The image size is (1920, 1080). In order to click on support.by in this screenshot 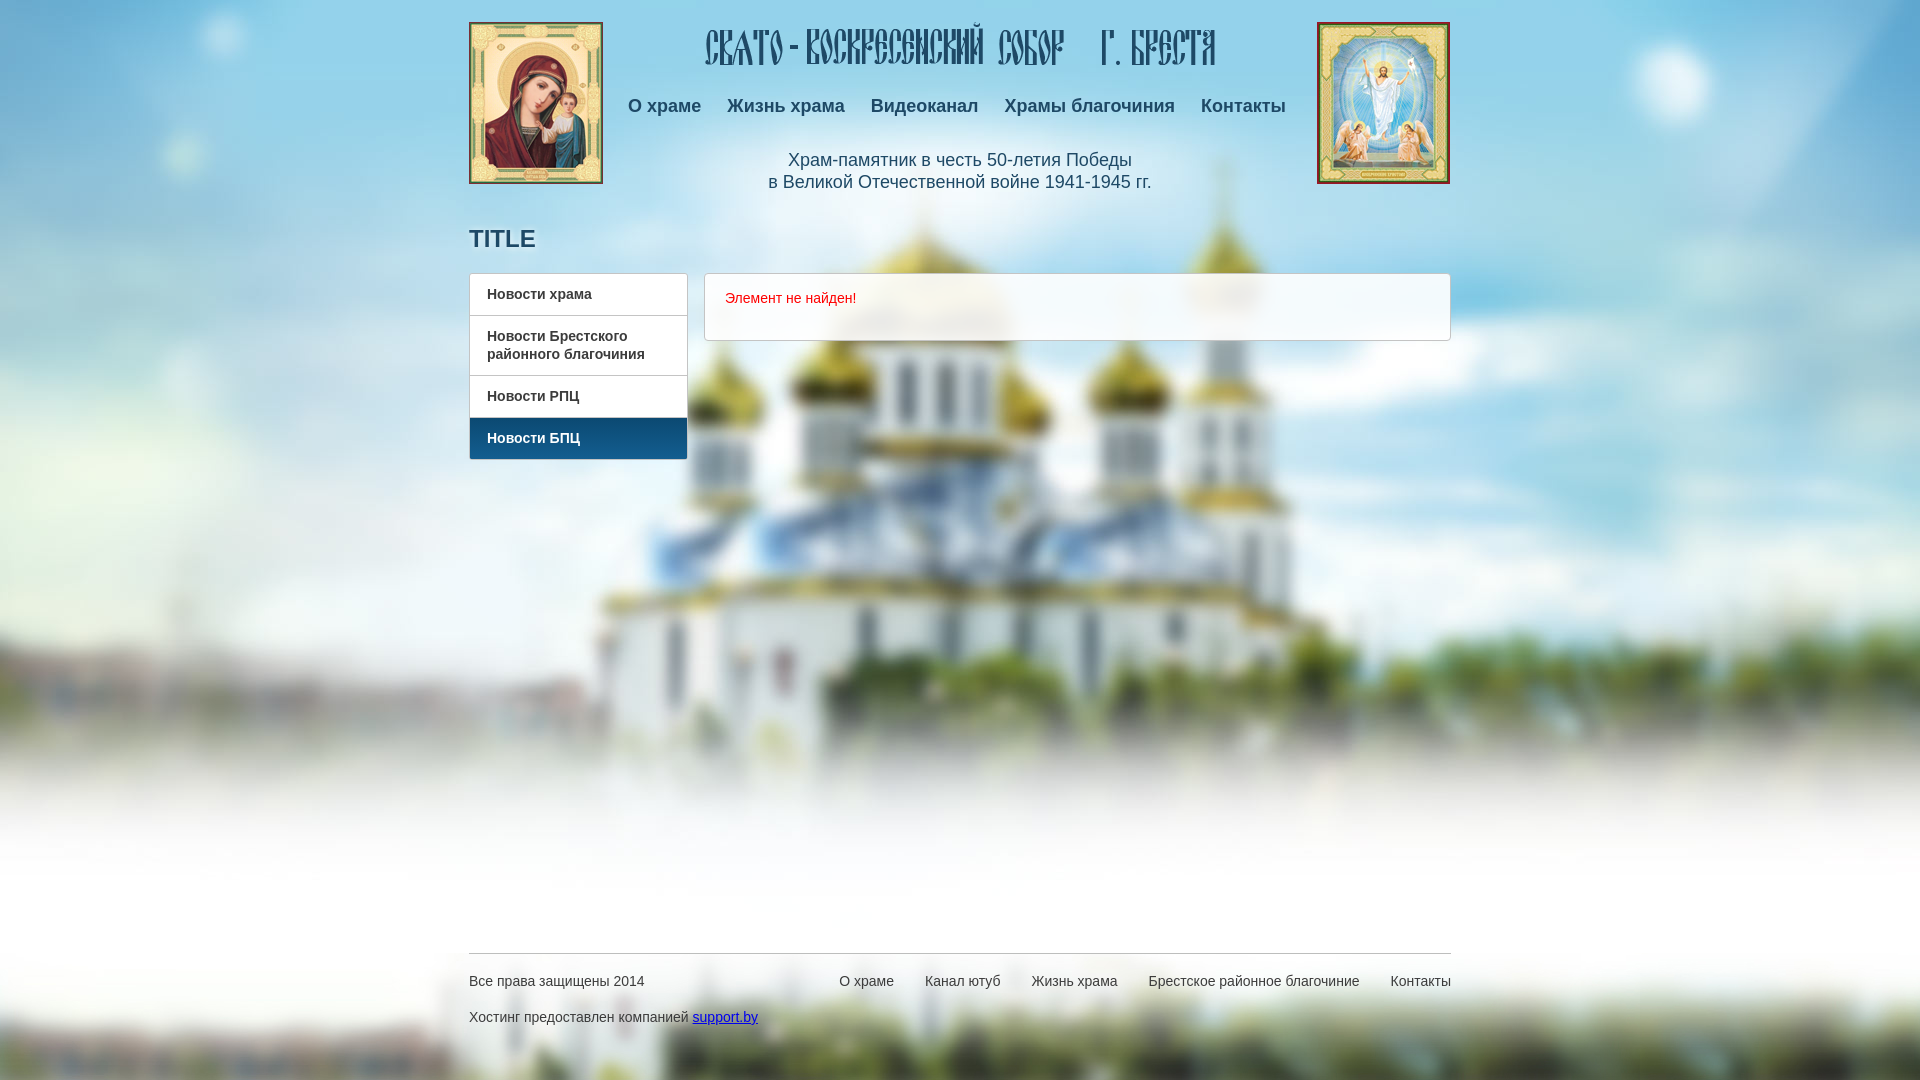, I will do `click(726, 1017)`.